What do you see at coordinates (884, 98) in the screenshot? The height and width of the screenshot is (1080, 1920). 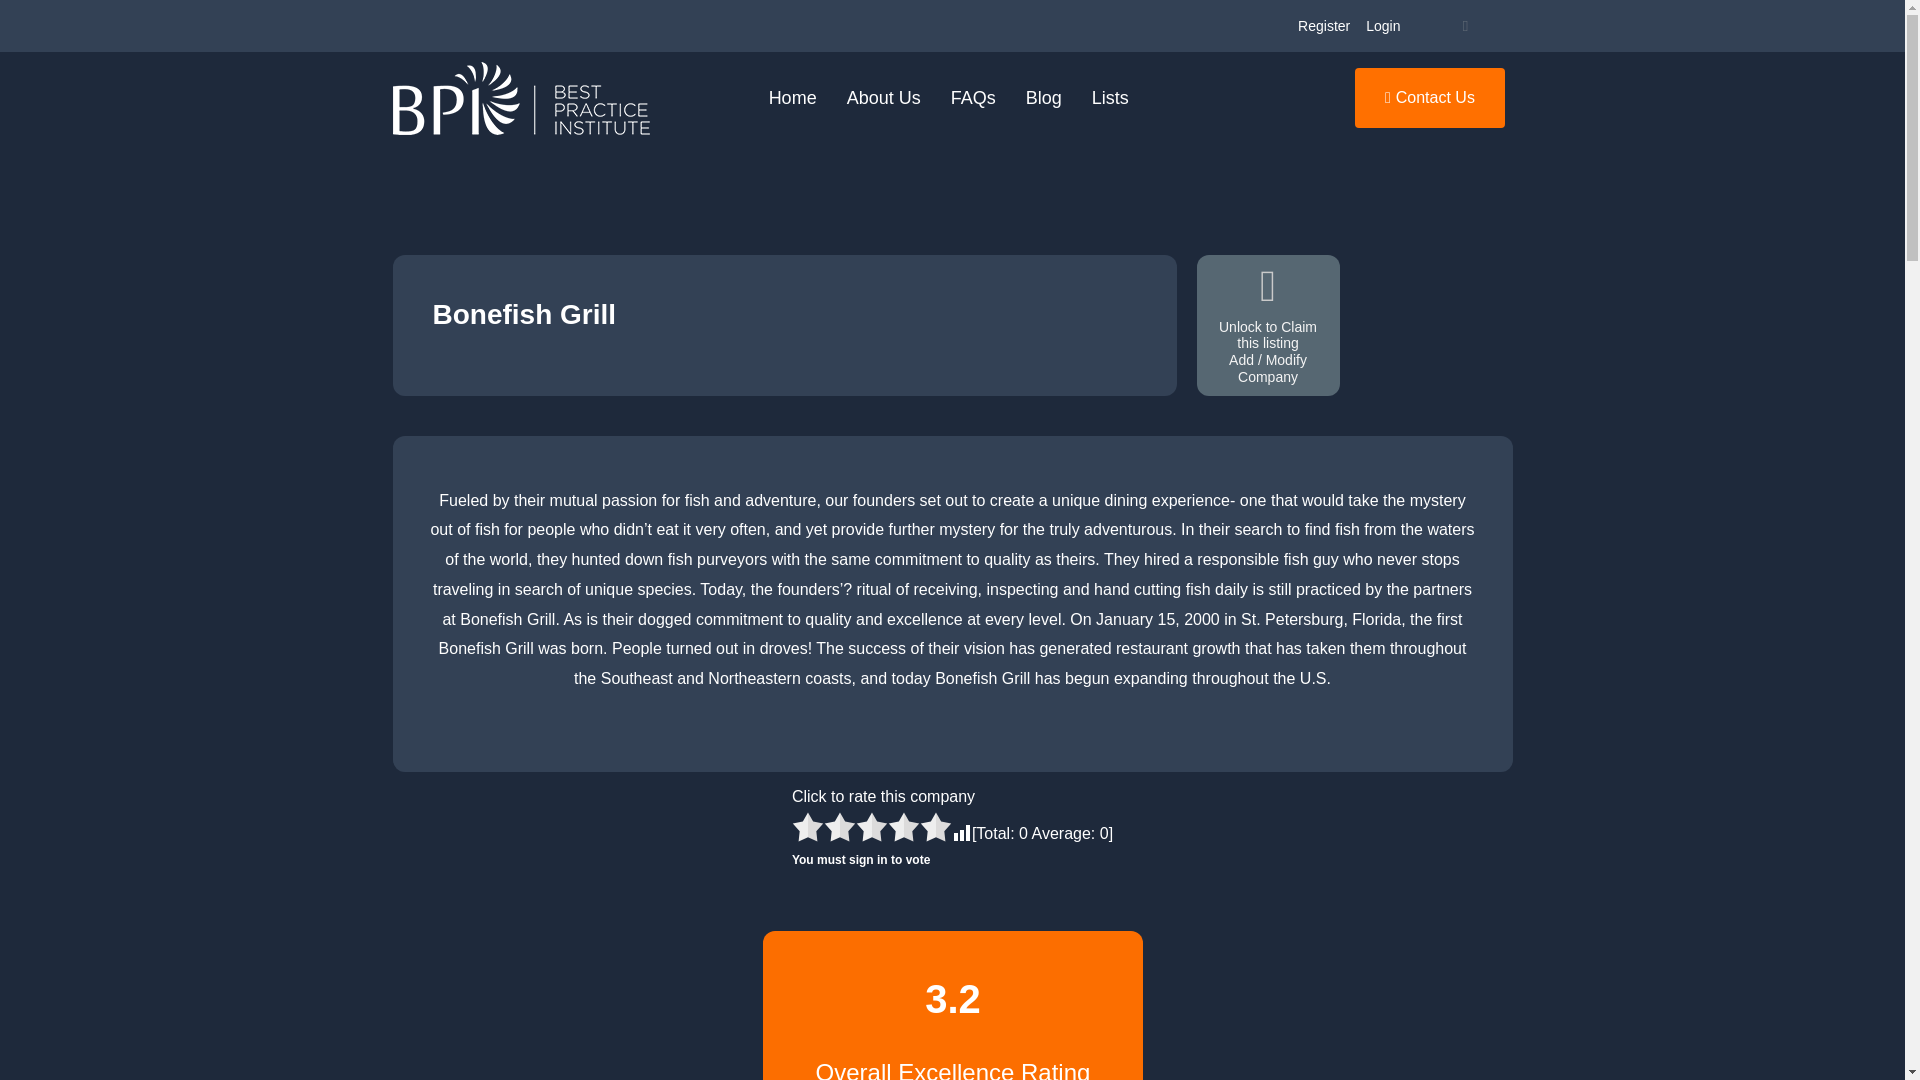 I see `About Us` at bounding box center [884, 98].